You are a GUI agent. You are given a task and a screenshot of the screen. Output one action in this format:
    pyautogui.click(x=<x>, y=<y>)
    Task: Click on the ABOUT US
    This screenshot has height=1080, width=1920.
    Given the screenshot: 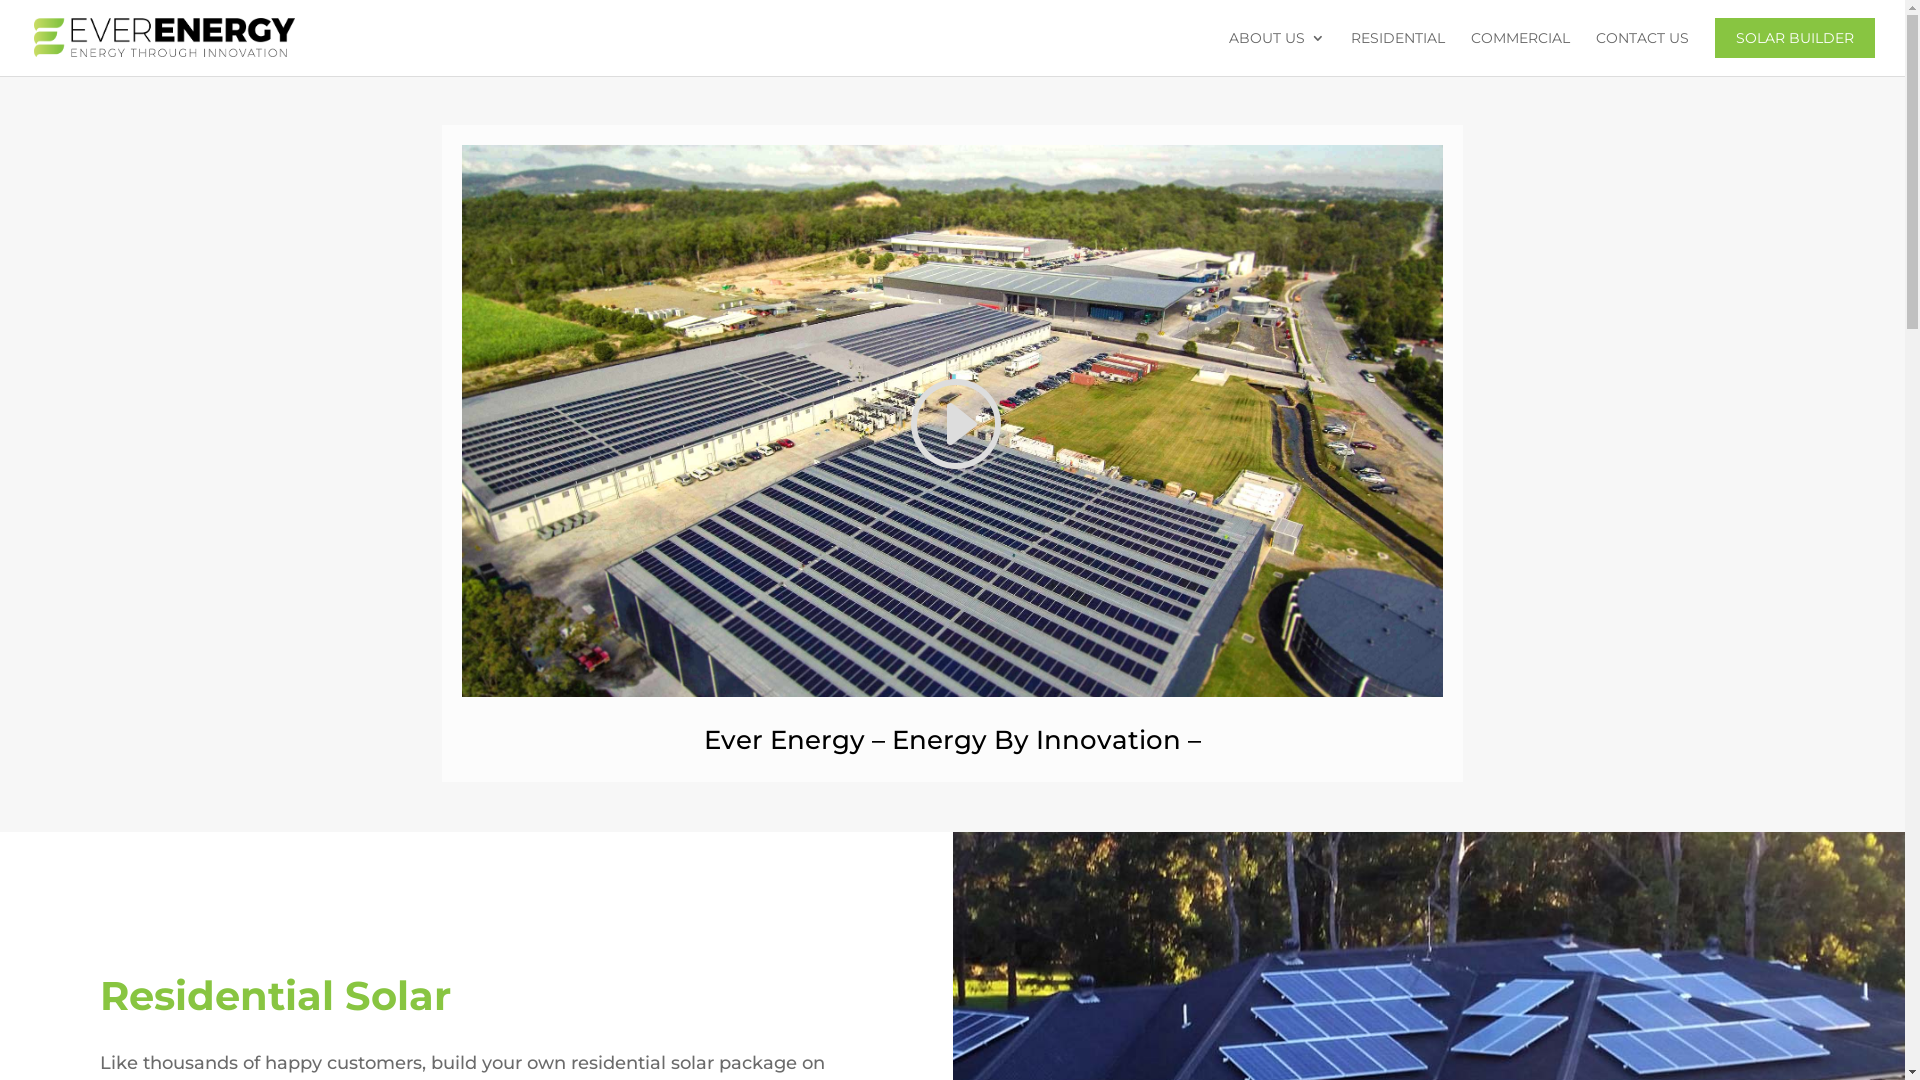 What is the action you would take?
    pyautogui.click(x=1277, y=53)
    